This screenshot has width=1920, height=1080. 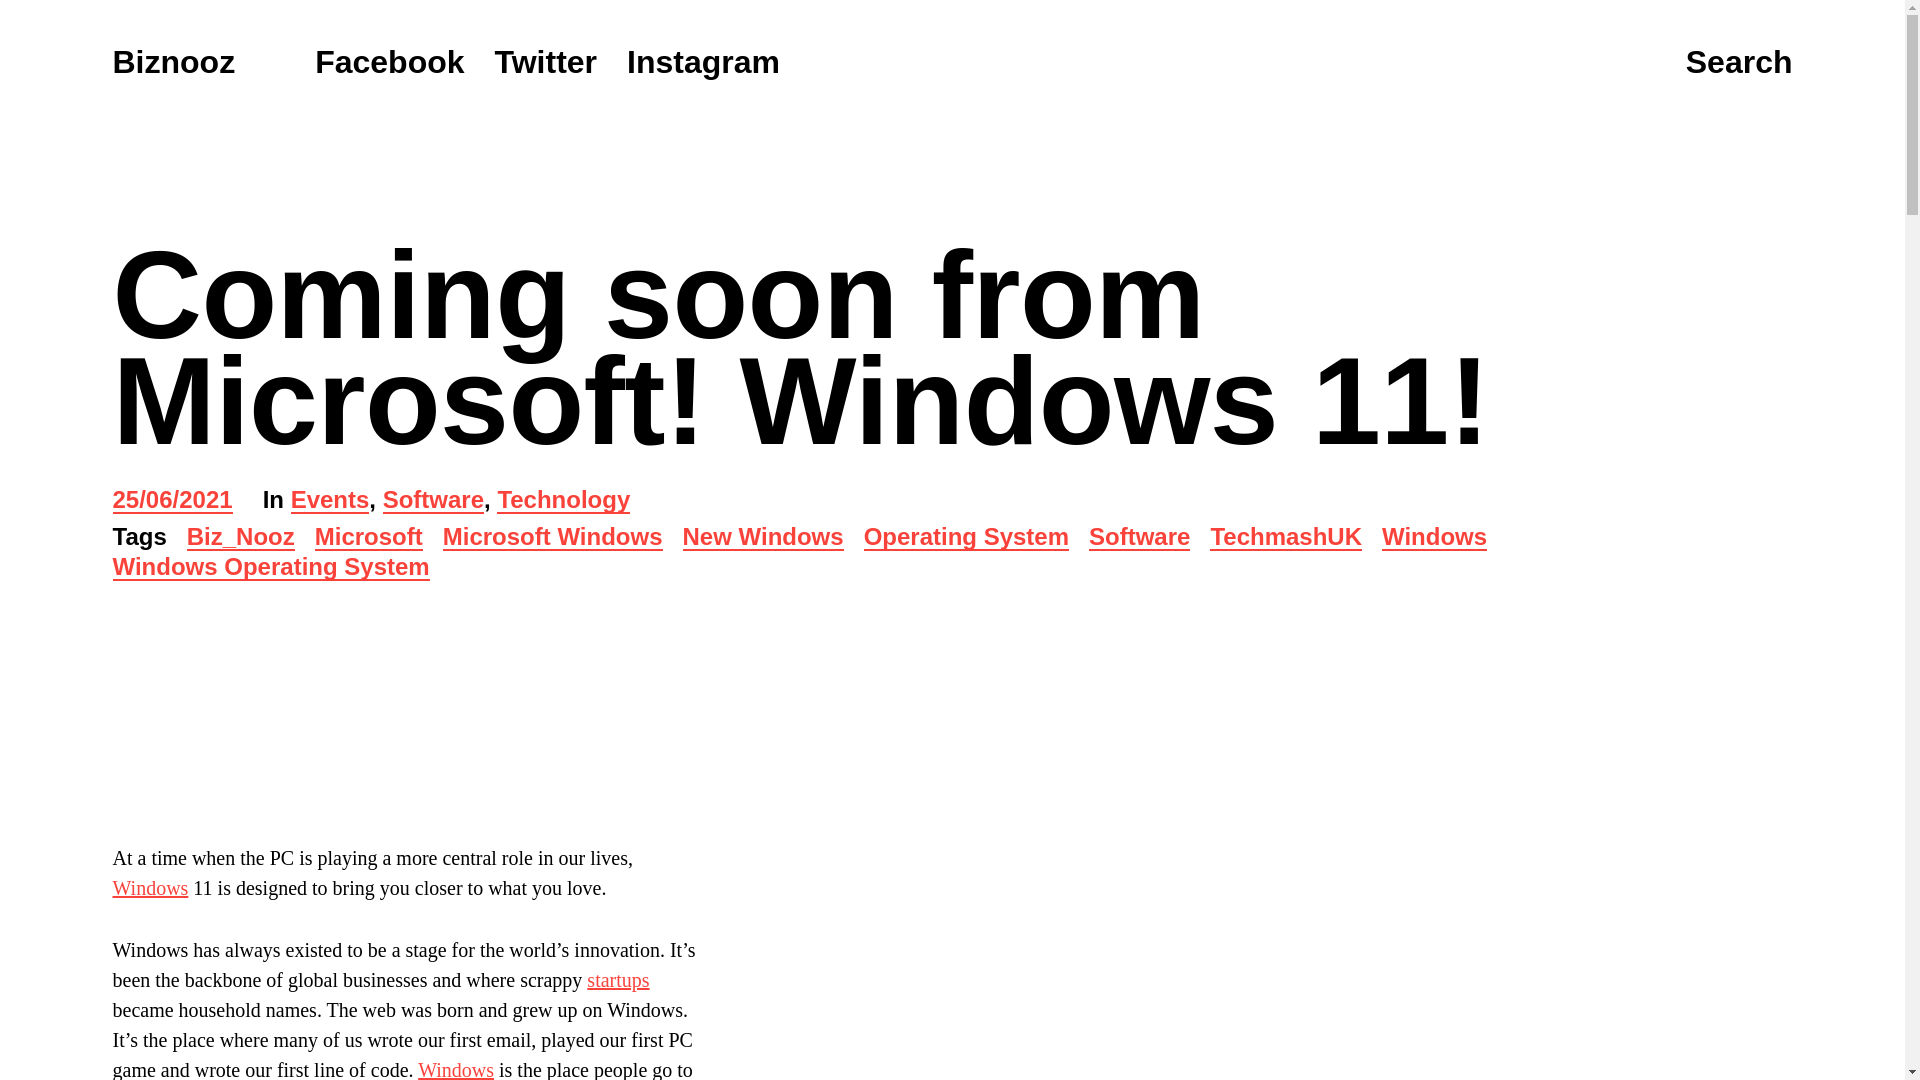 What do you see at coordinates (703, 62) in the screenshot?
I see `Instagram` at bounding box center [703, 62].